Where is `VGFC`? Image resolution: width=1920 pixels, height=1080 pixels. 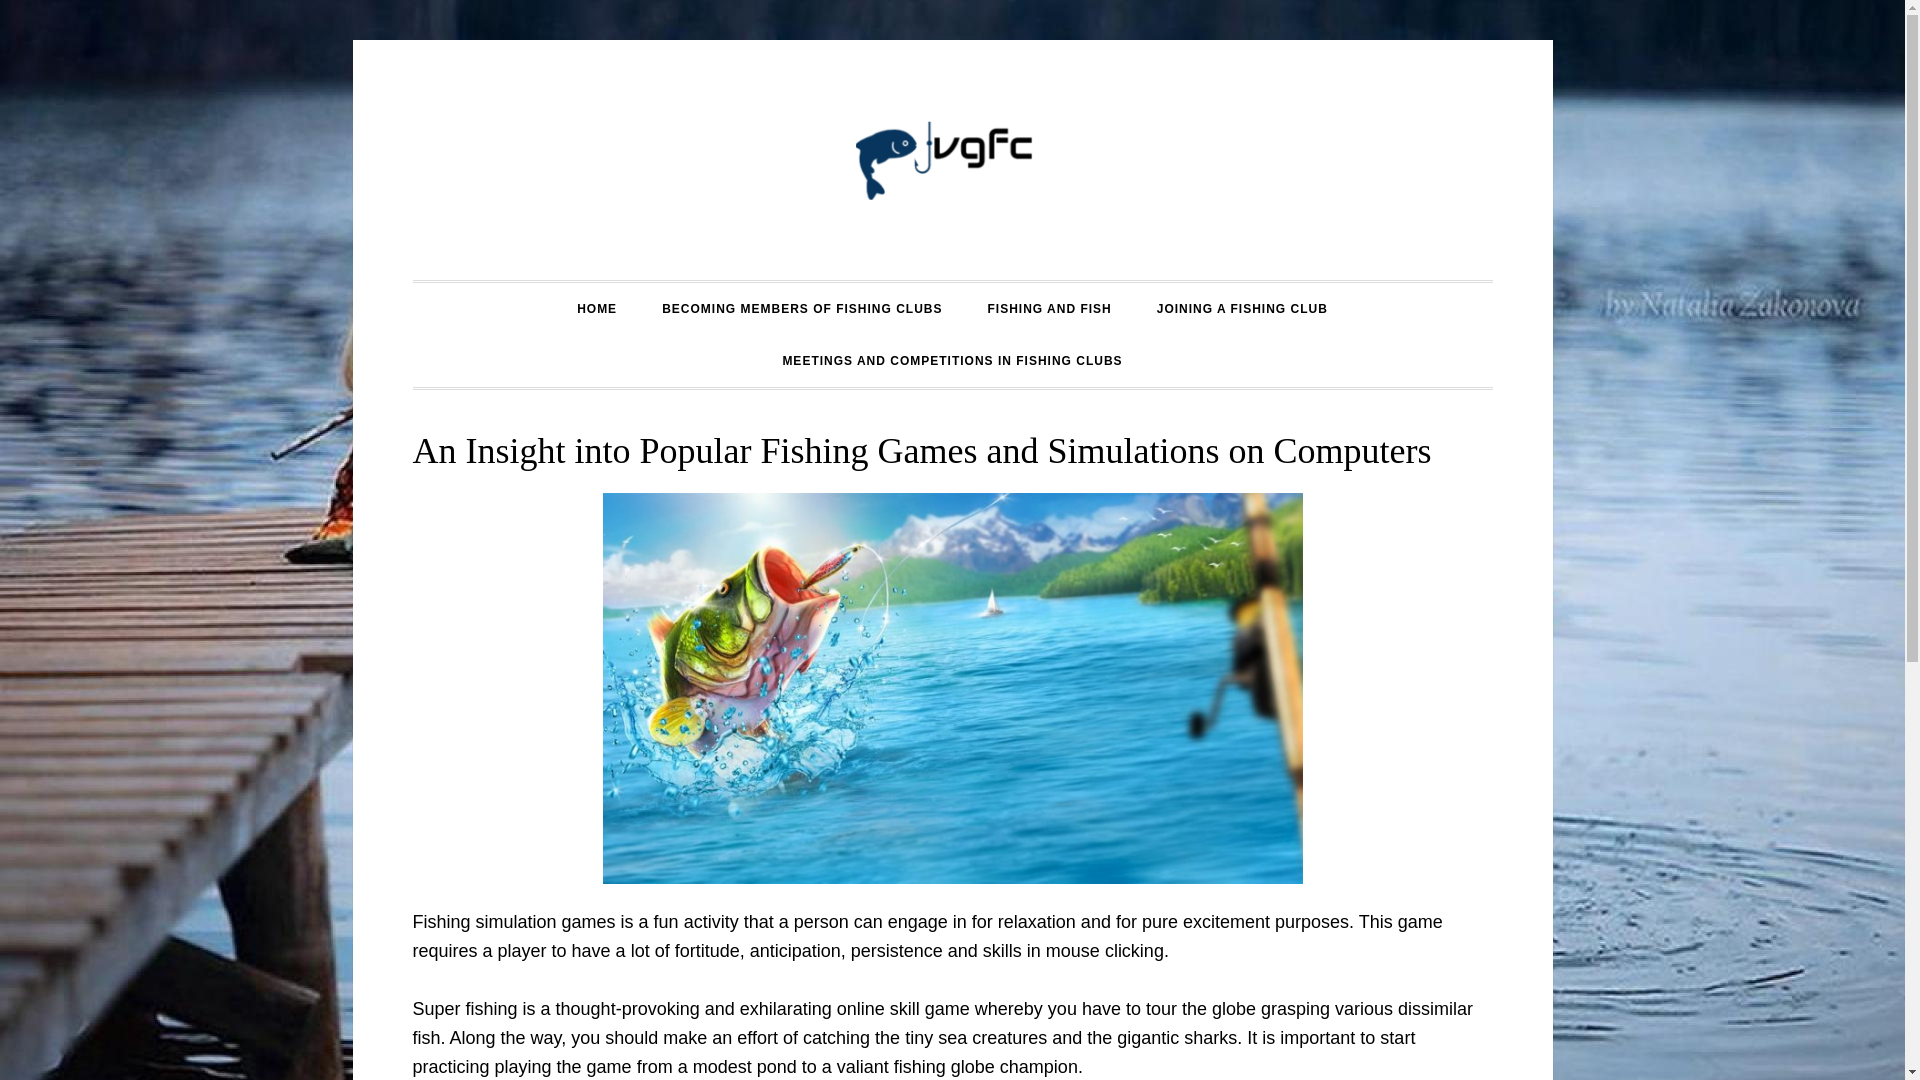
VGFC is located at coordinates (952, 159).